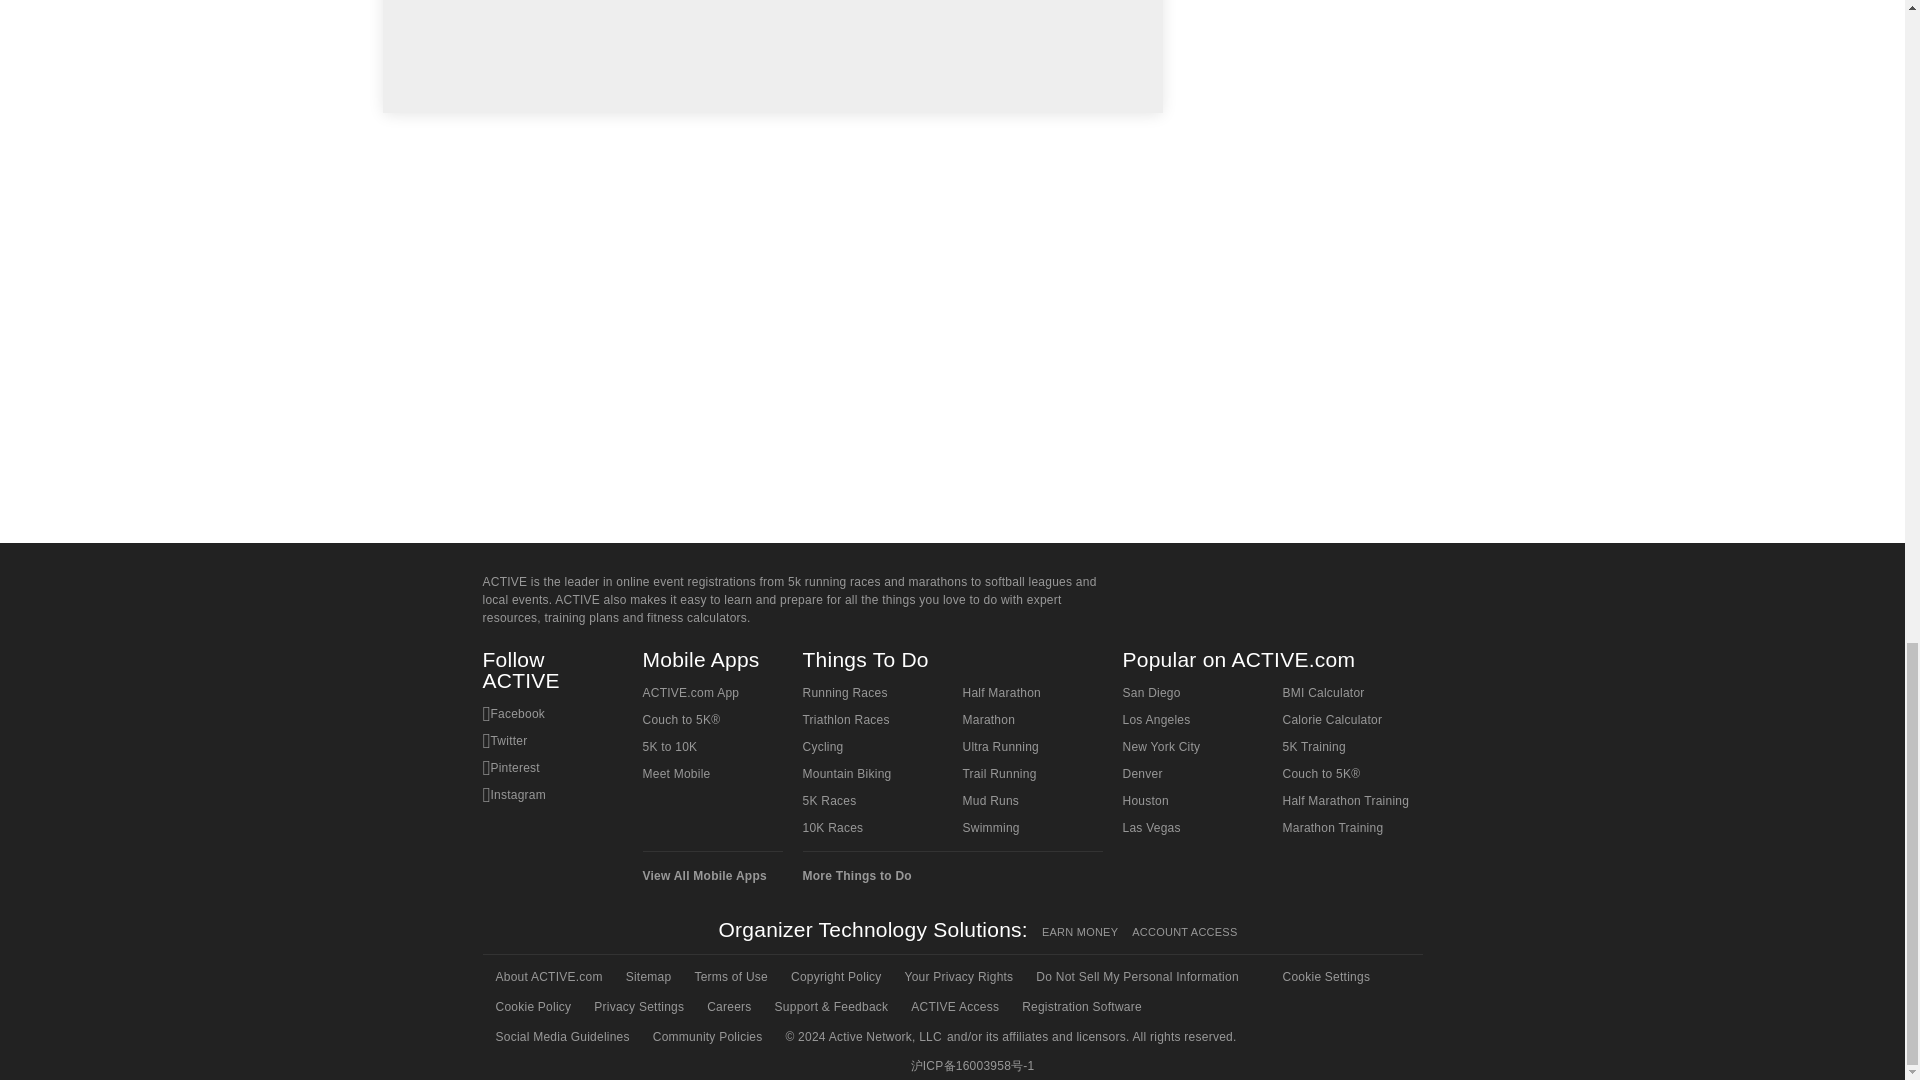 The image size is (1920, 1080). I want to click on Copyright Policy, so click(834, 977).